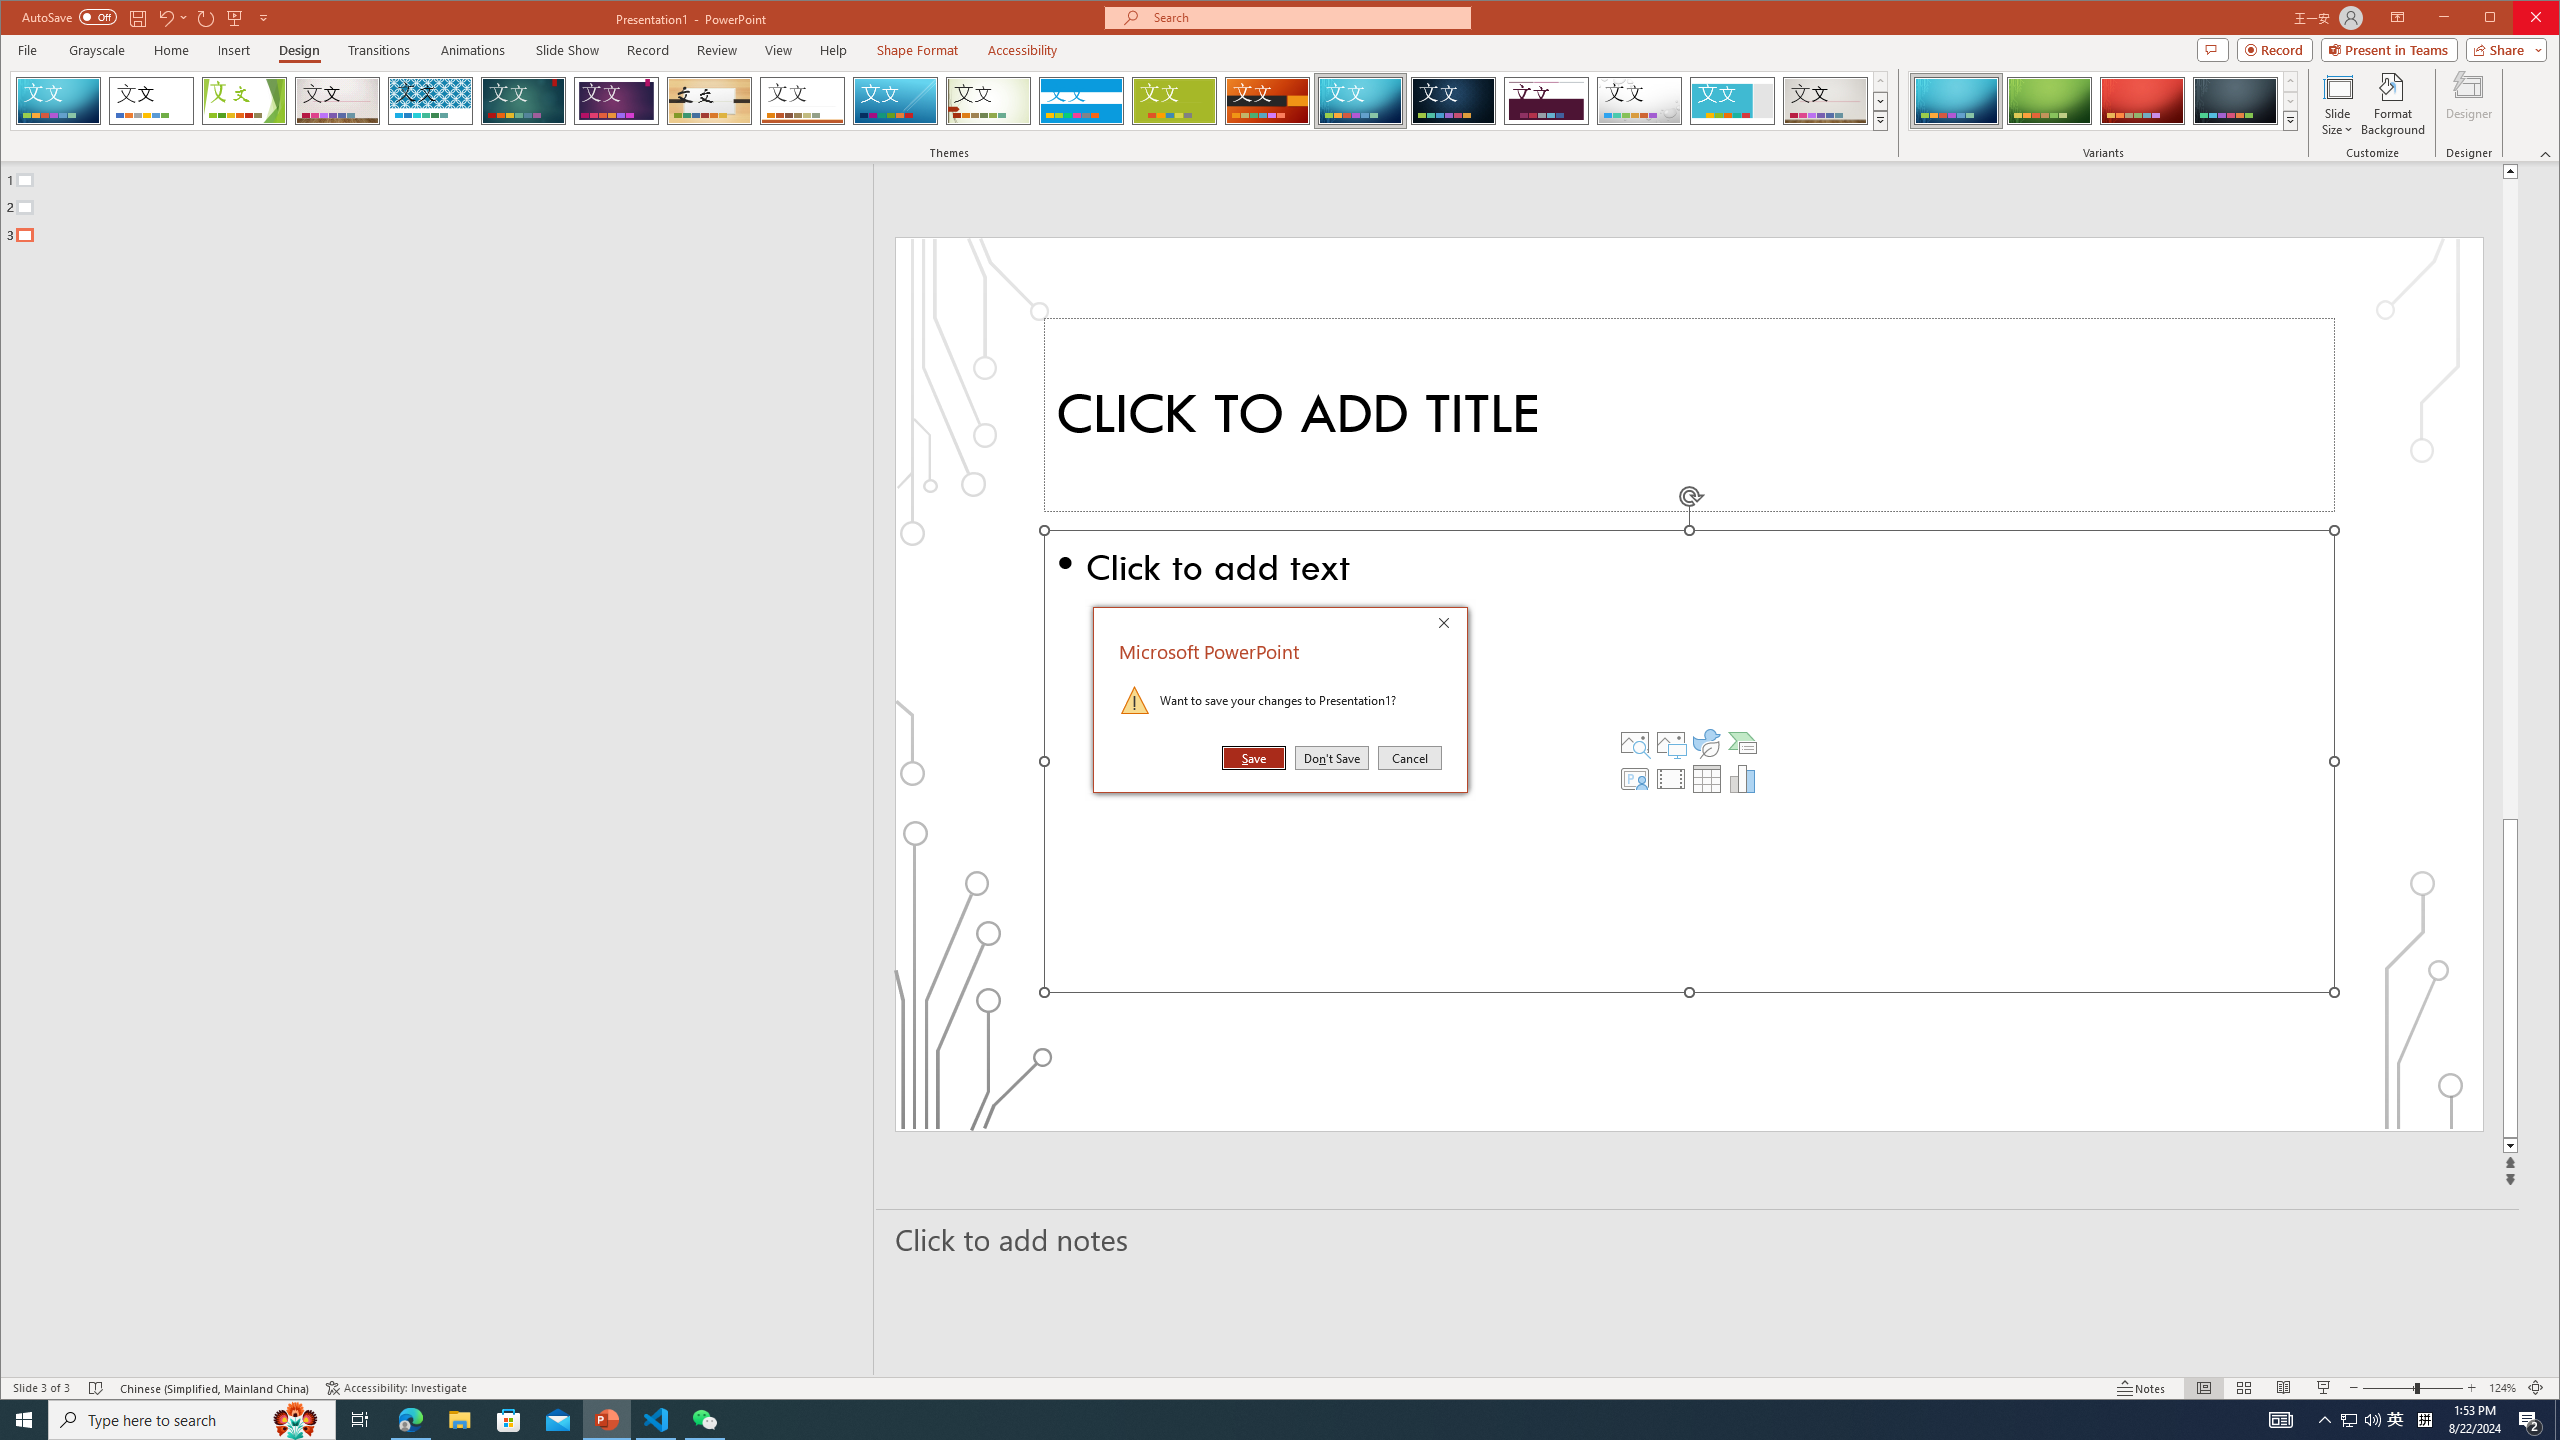 The width and height of the screenshot is (2560, 1440). What do you see at coordinates (2348, 1420) in the screenshot?
I see `Ion Boardroom` at bounding box center [2348, 1420].